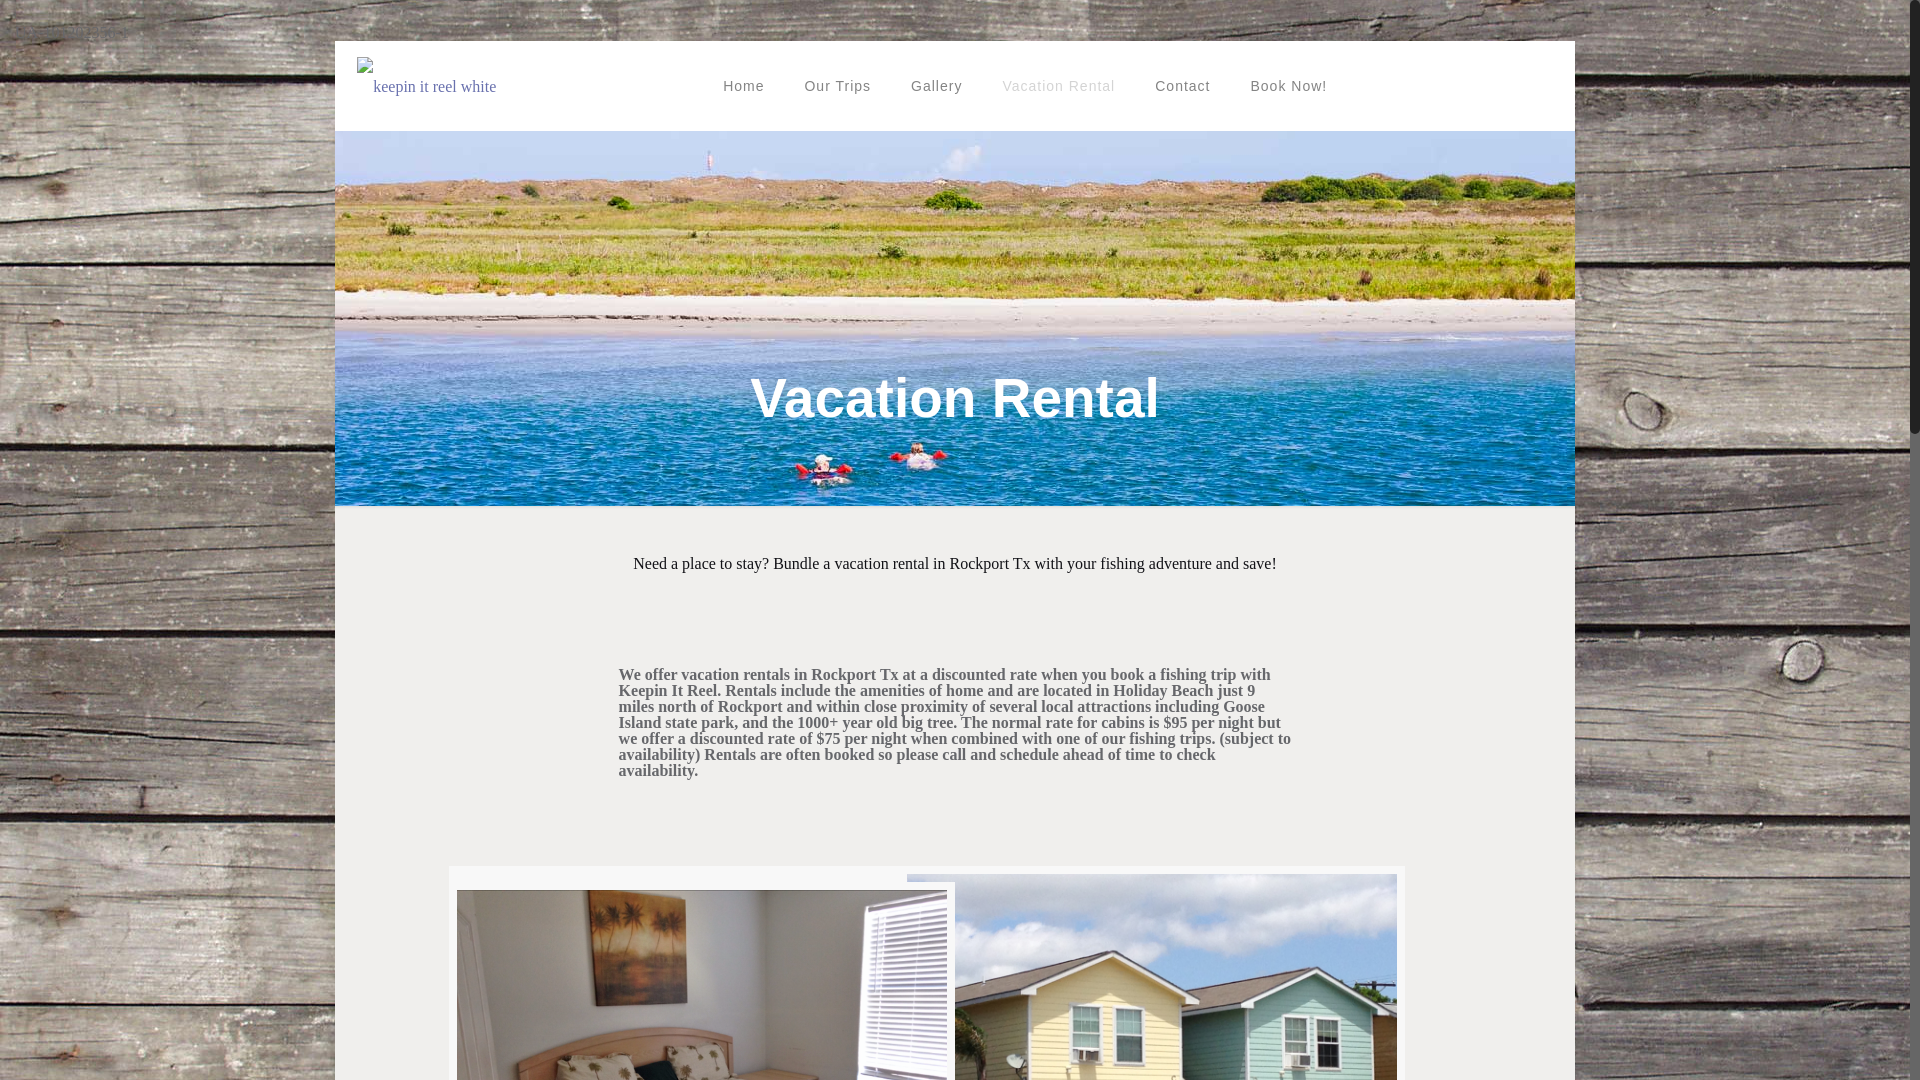 The image size is (1920, 1080). What do you see at coordinates (936, 86) in the screenshot?
I see `Gallery` at bounding box center [936, 86].